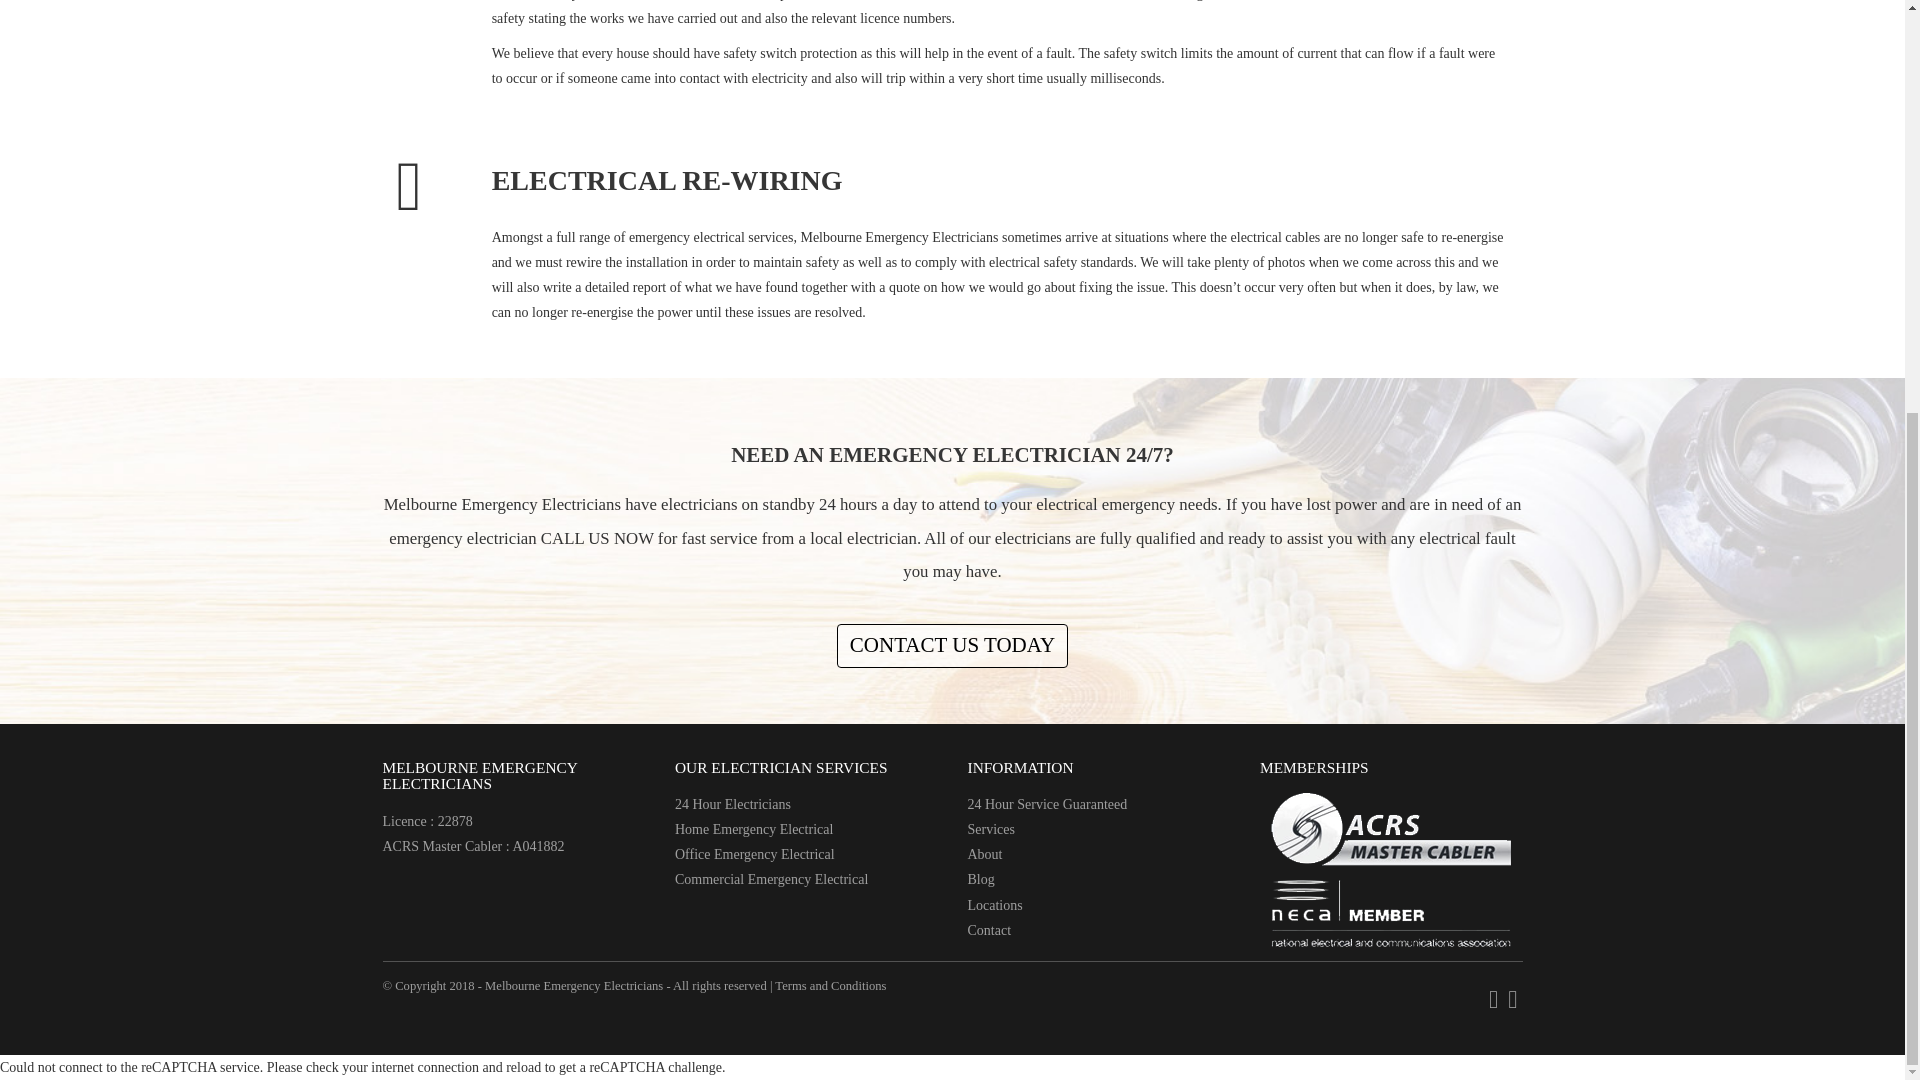 The width and height of the screenshot is (1920, 1080). Describe the element at coordinates (980, 878) in the screenshot. I see `Blog` at that location.